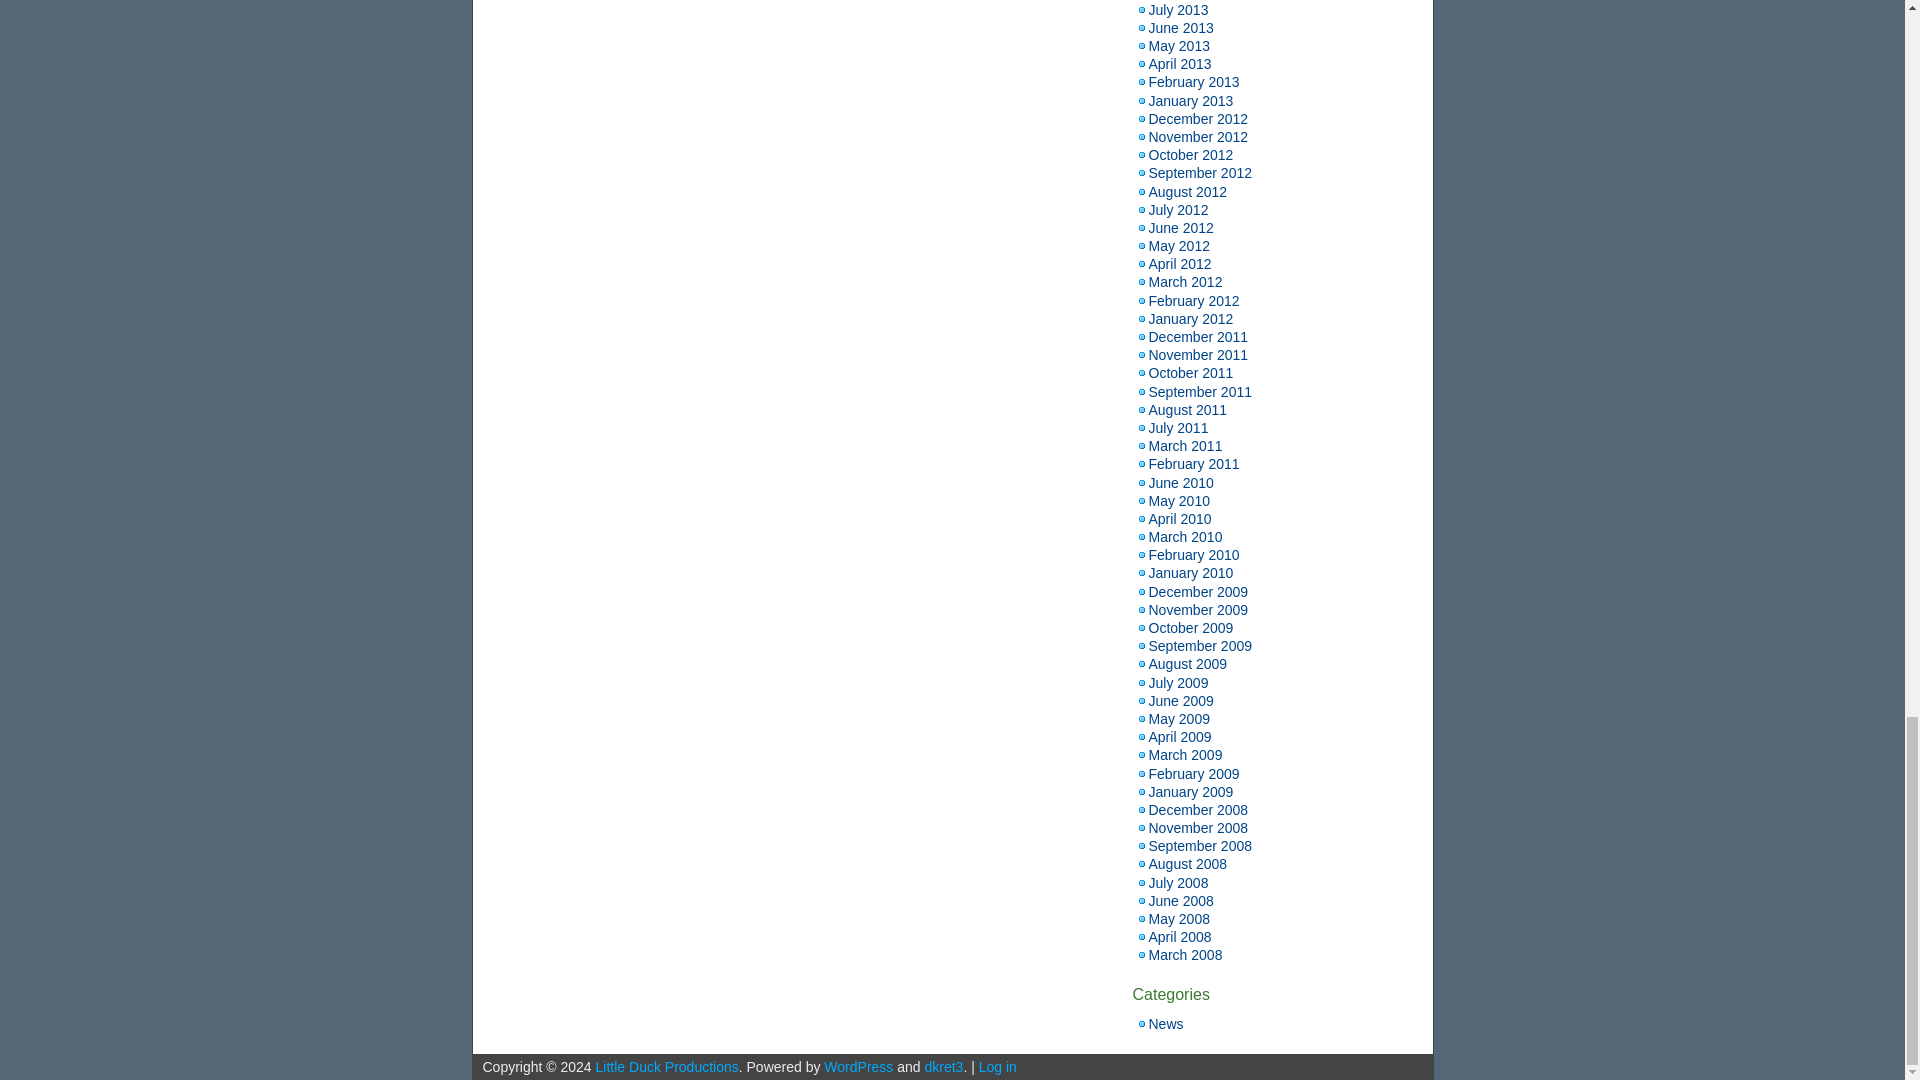  What do you see at coordinates (858, 1066) in the screenshot?
I see `Powered by WordPress` at bounding box center [858, 1066].